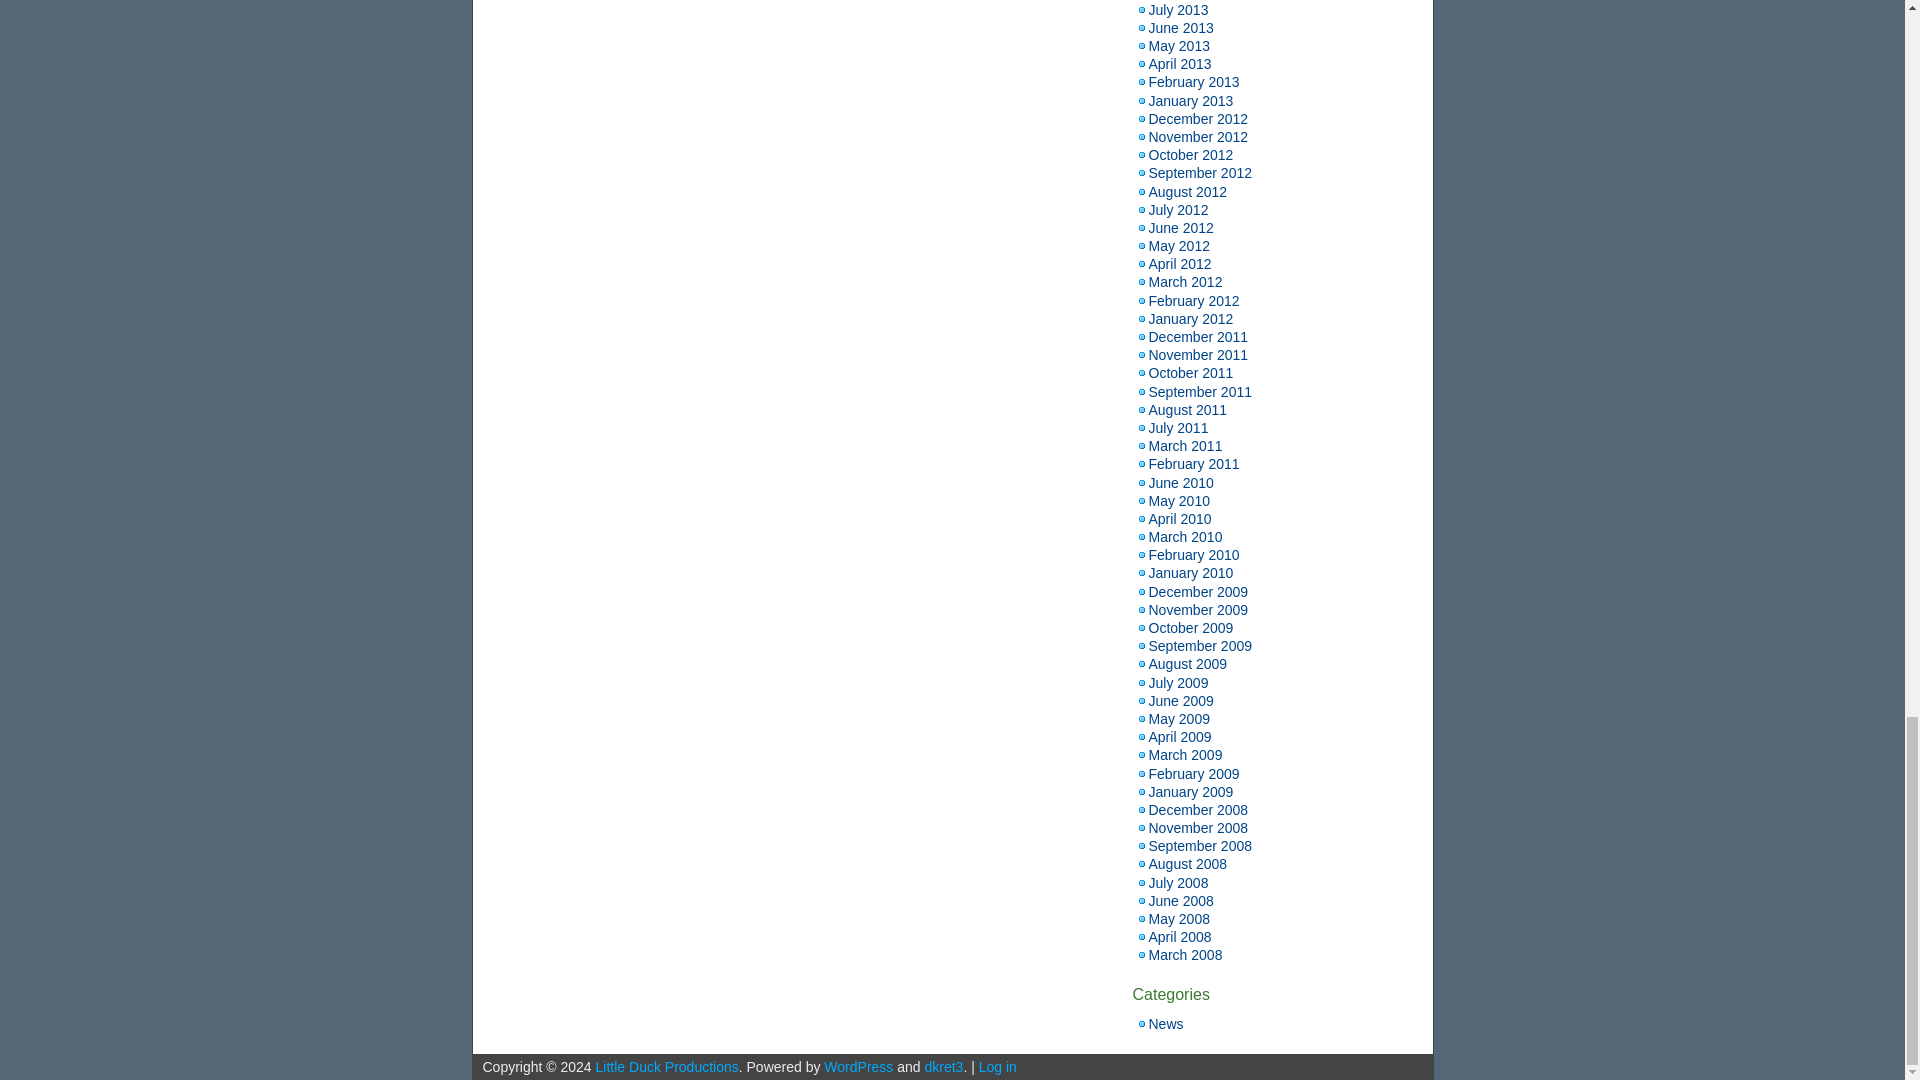  What do you see at coordinates (858, 1066) in the screenshot?
I see `Powered by WordPress` at bounding box center [858, 1066].